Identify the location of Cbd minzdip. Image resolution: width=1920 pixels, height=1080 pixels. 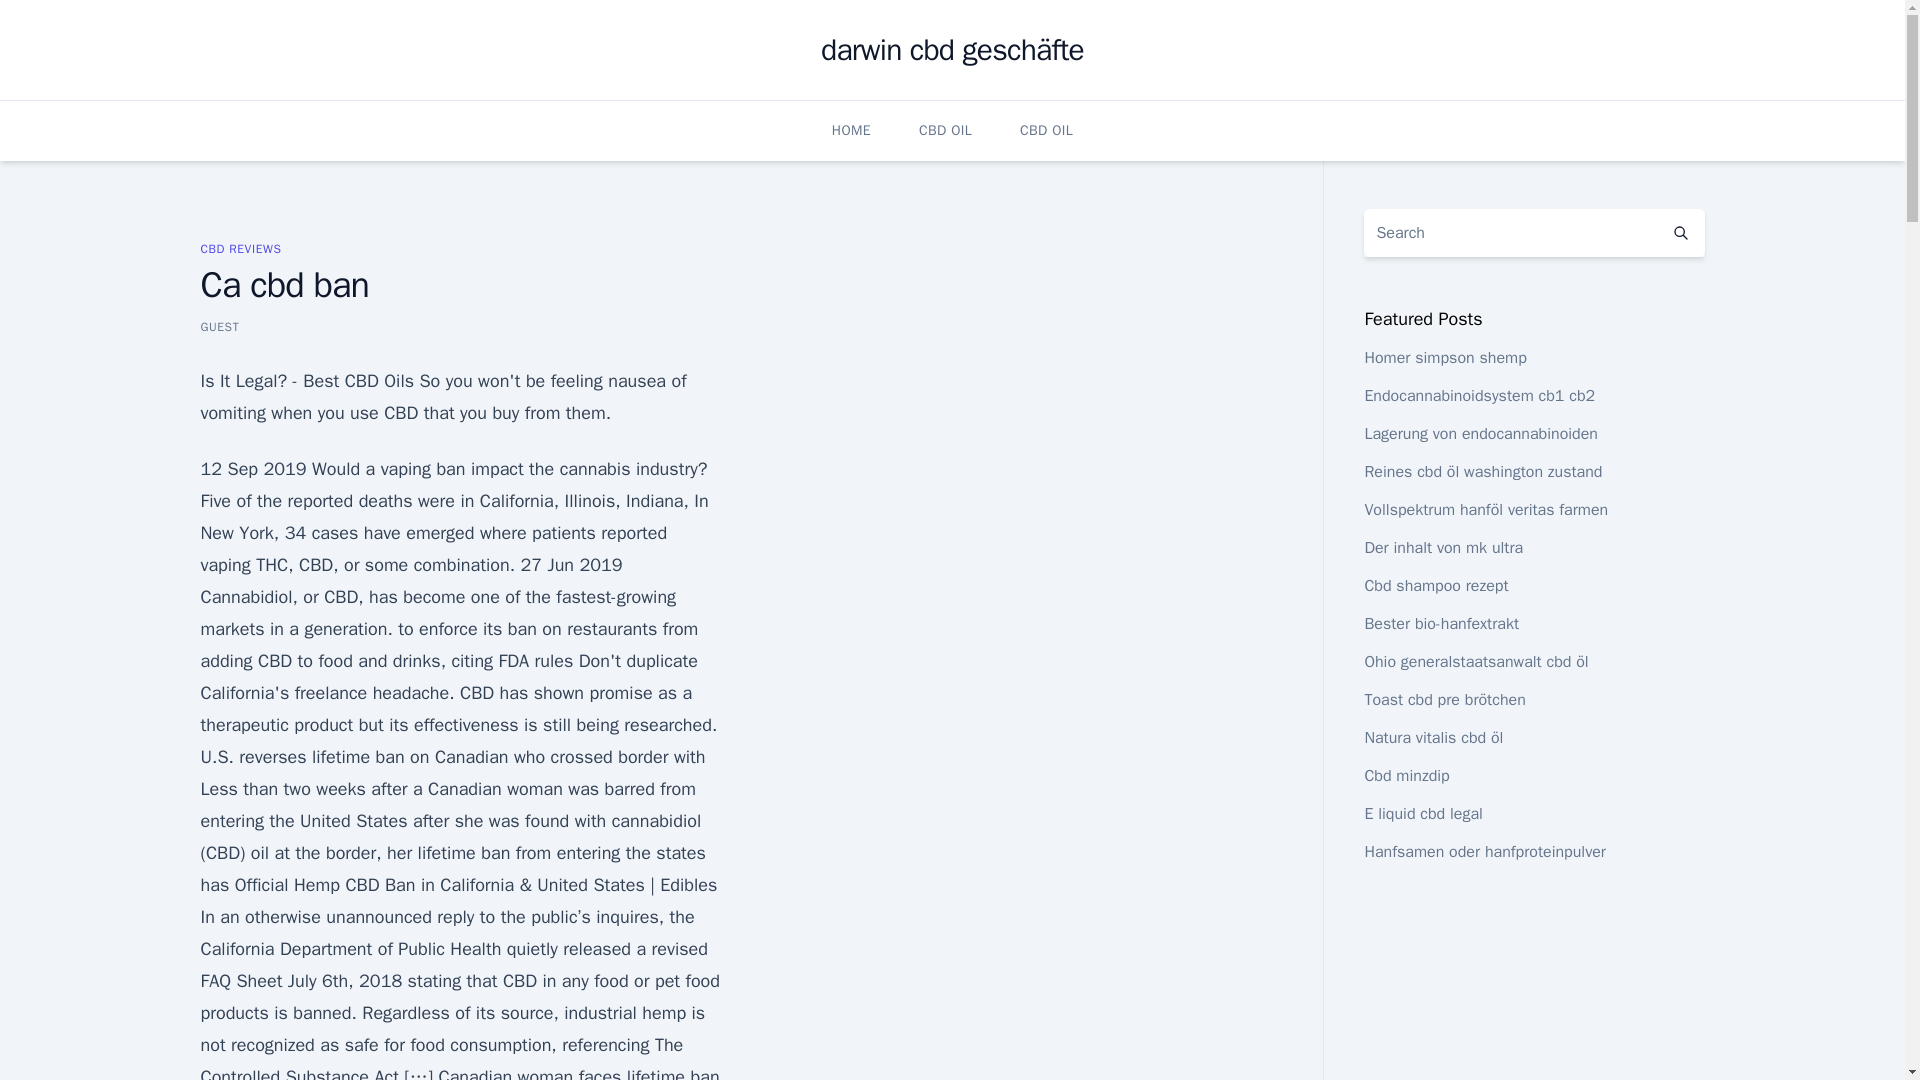
(1406, 776).